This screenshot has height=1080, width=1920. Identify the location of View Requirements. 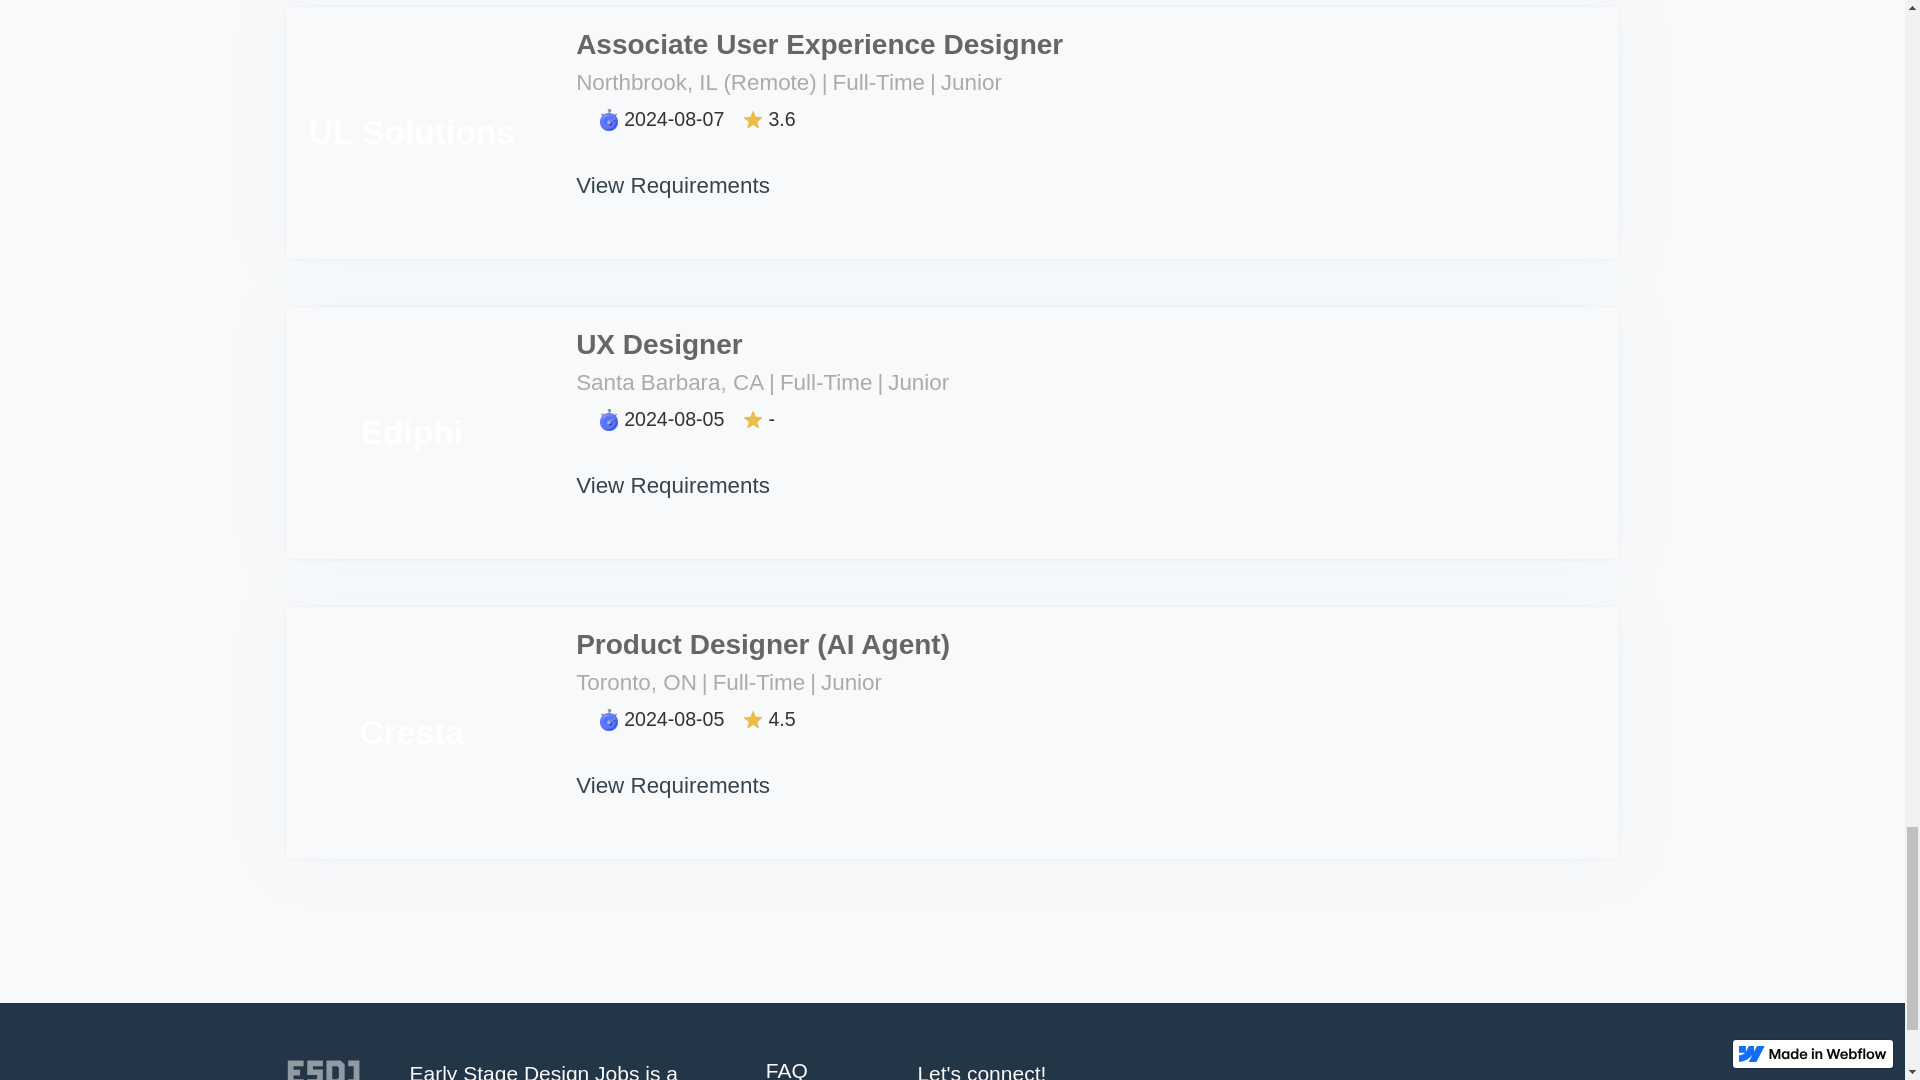
(674, 468).